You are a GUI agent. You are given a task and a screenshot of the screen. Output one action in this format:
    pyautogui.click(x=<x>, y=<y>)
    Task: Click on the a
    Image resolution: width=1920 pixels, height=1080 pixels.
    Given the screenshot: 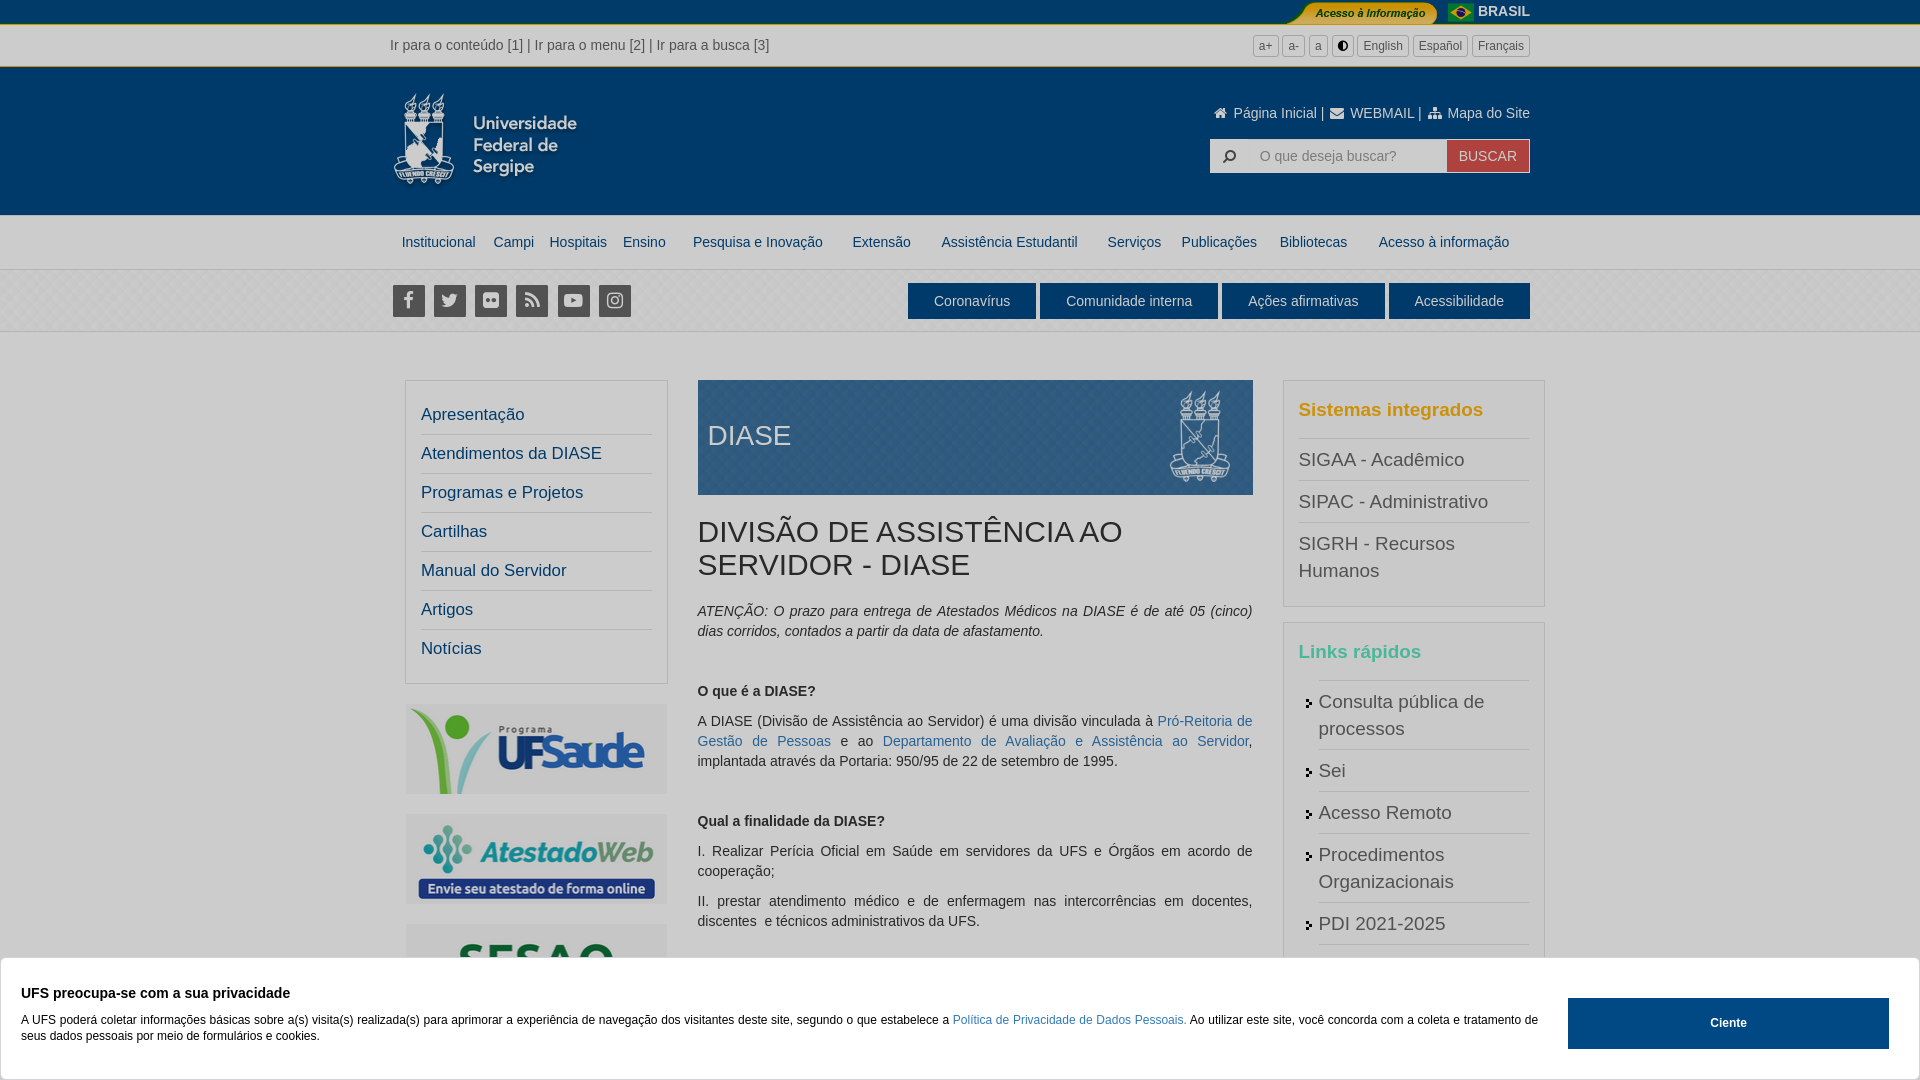 What is the action you would take?
    pyautogui.click(x=1318, y=46)
    